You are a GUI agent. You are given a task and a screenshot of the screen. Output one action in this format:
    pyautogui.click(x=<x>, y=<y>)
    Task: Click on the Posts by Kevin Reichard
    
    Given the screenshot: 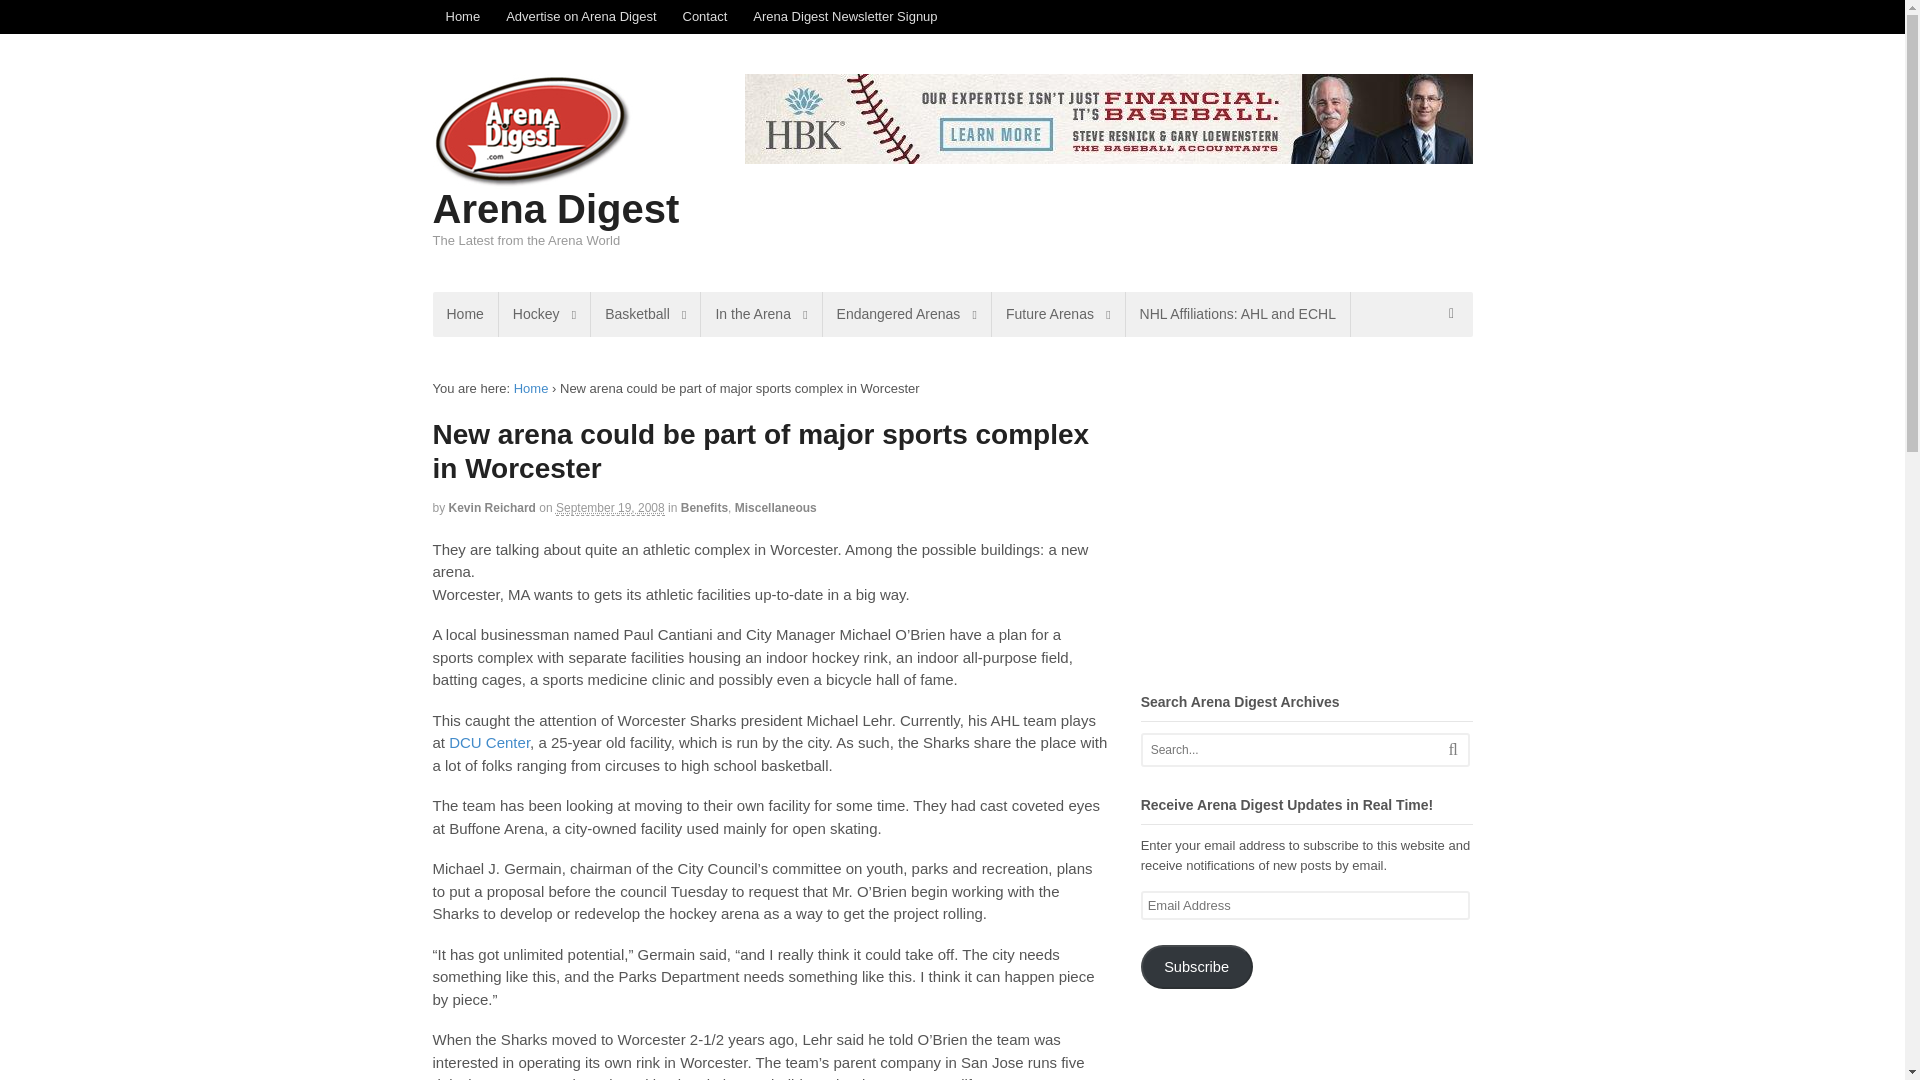 What is the action you would take?
    pyautogui.click(x=492, y=508)
    